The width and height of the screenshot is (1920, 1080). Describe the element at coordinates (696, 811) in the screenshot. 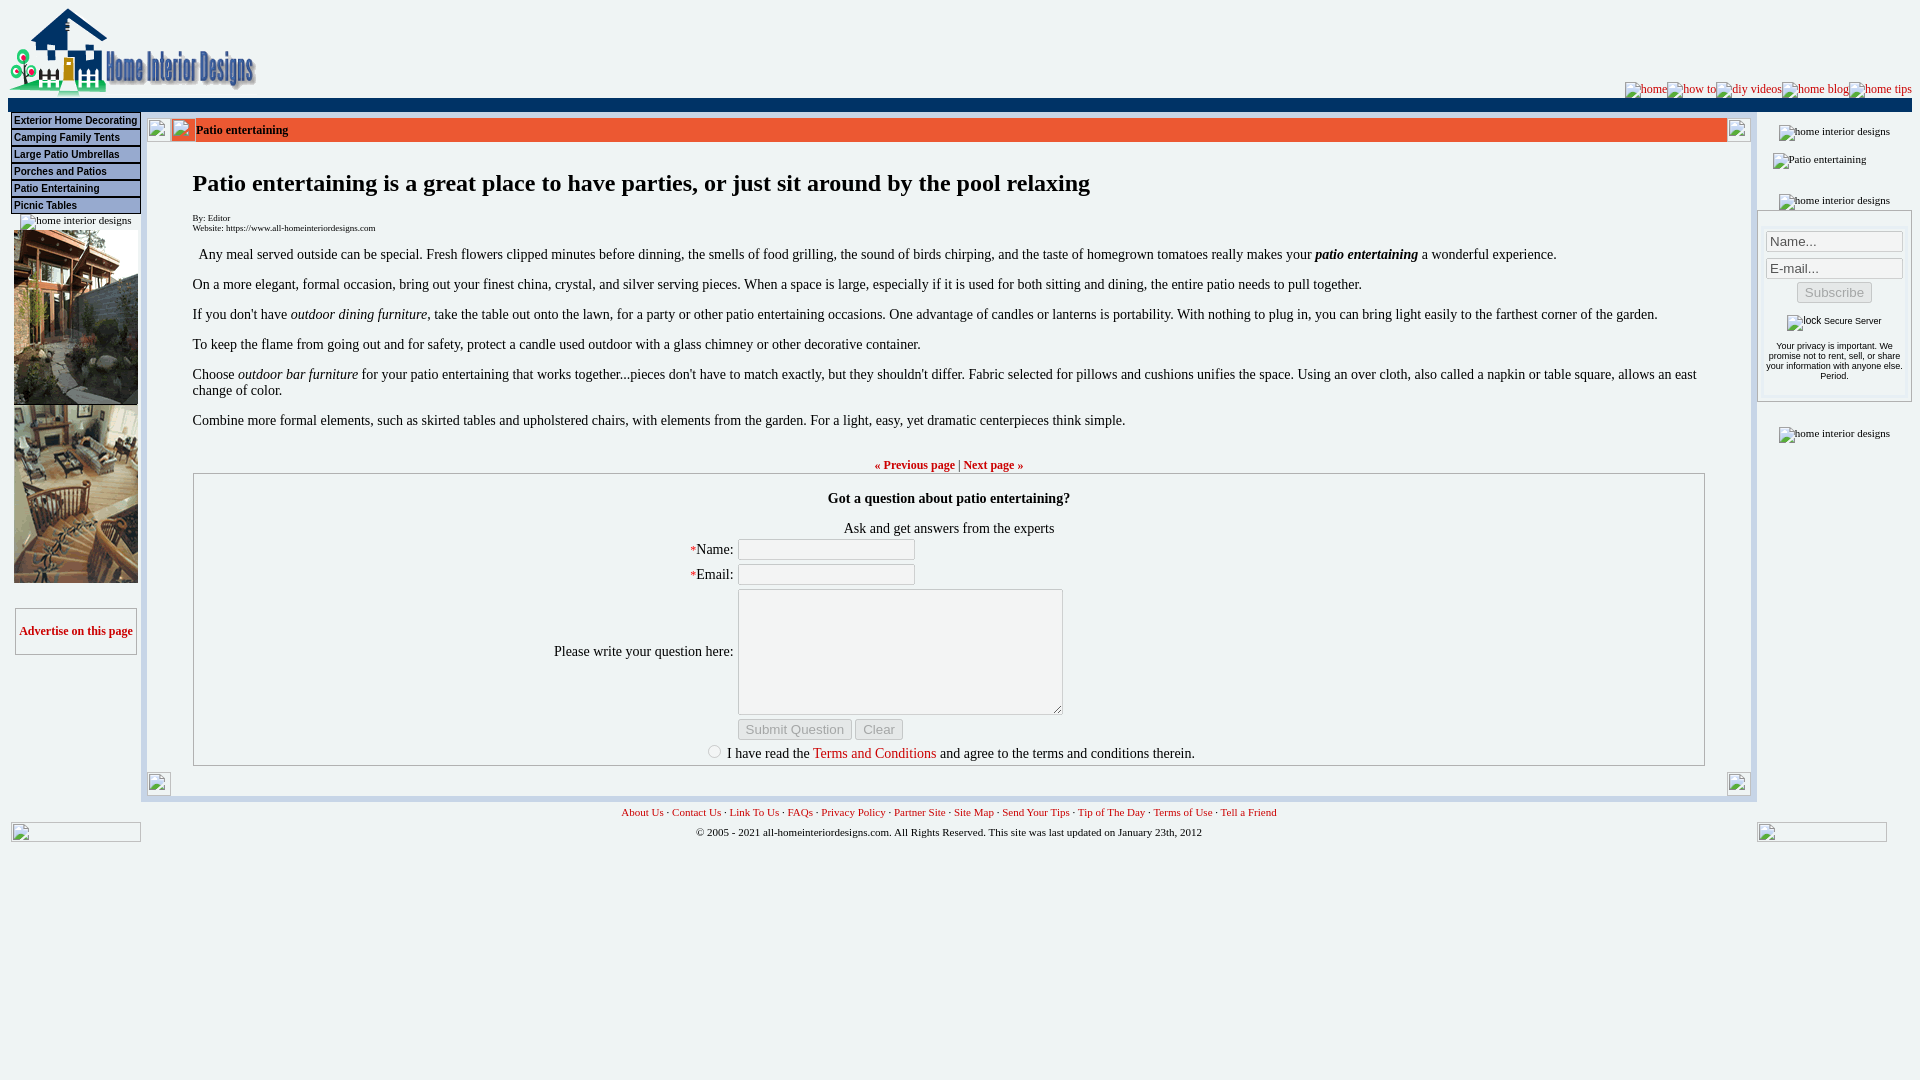

I see `Contact Us` at that location.